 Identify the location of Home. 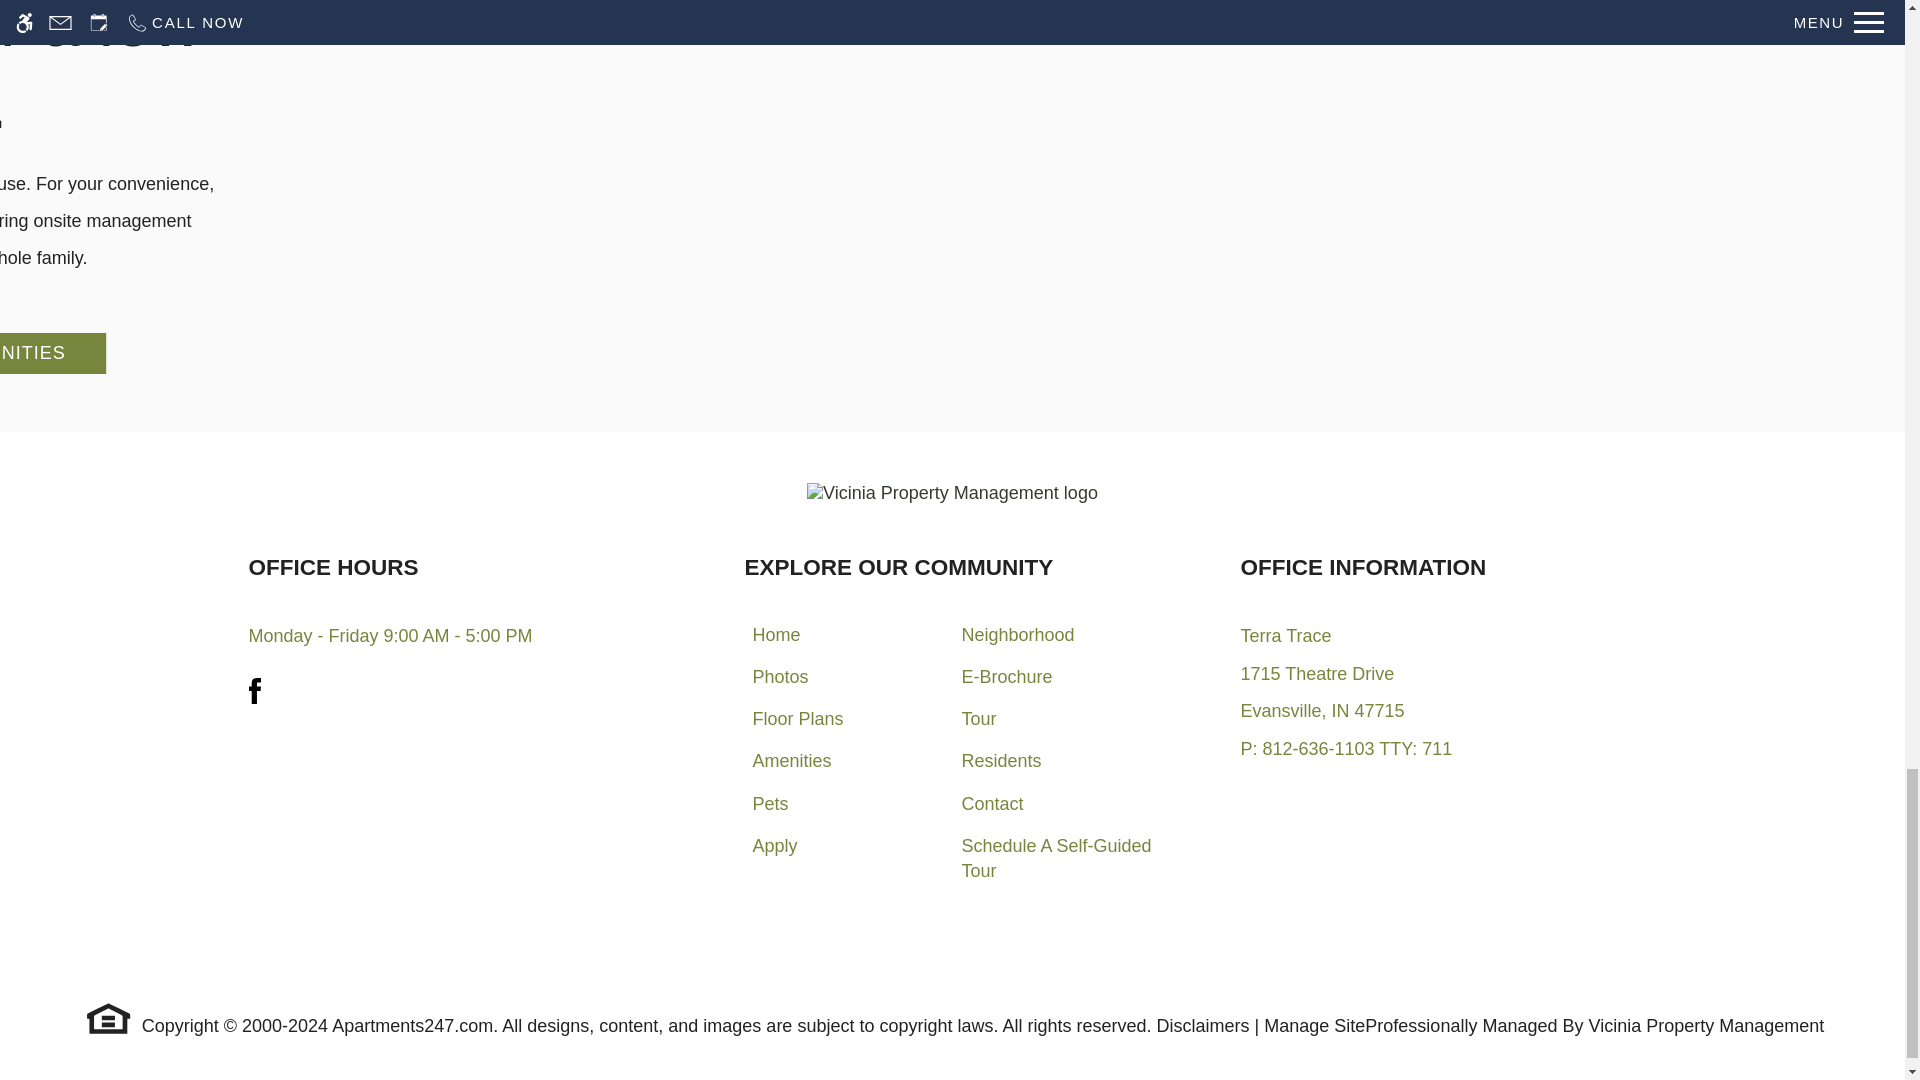
(776, 638).